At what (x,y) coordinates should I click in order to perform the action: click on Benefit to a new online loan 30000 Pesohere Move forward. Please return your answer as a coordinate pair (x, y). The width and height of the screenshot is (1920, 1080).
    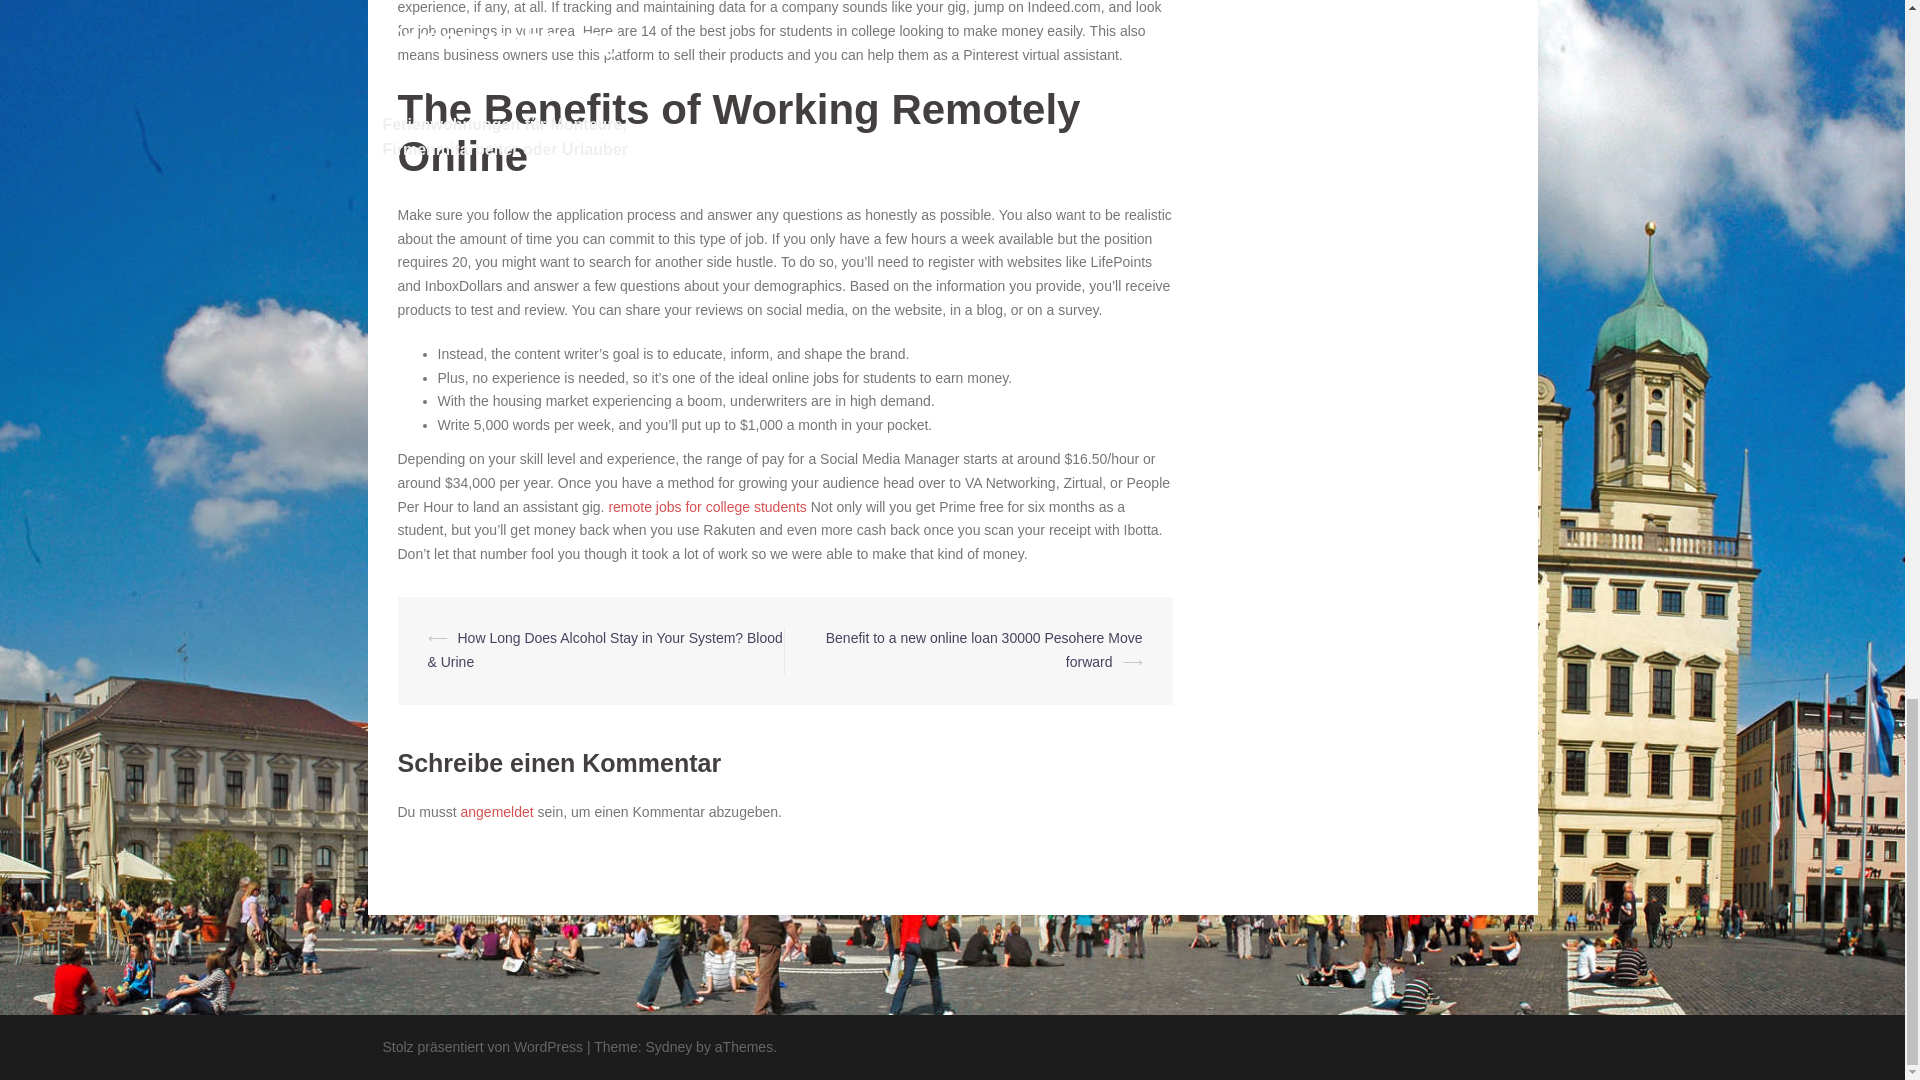
    Looking at the image, I should click on (984, 649).